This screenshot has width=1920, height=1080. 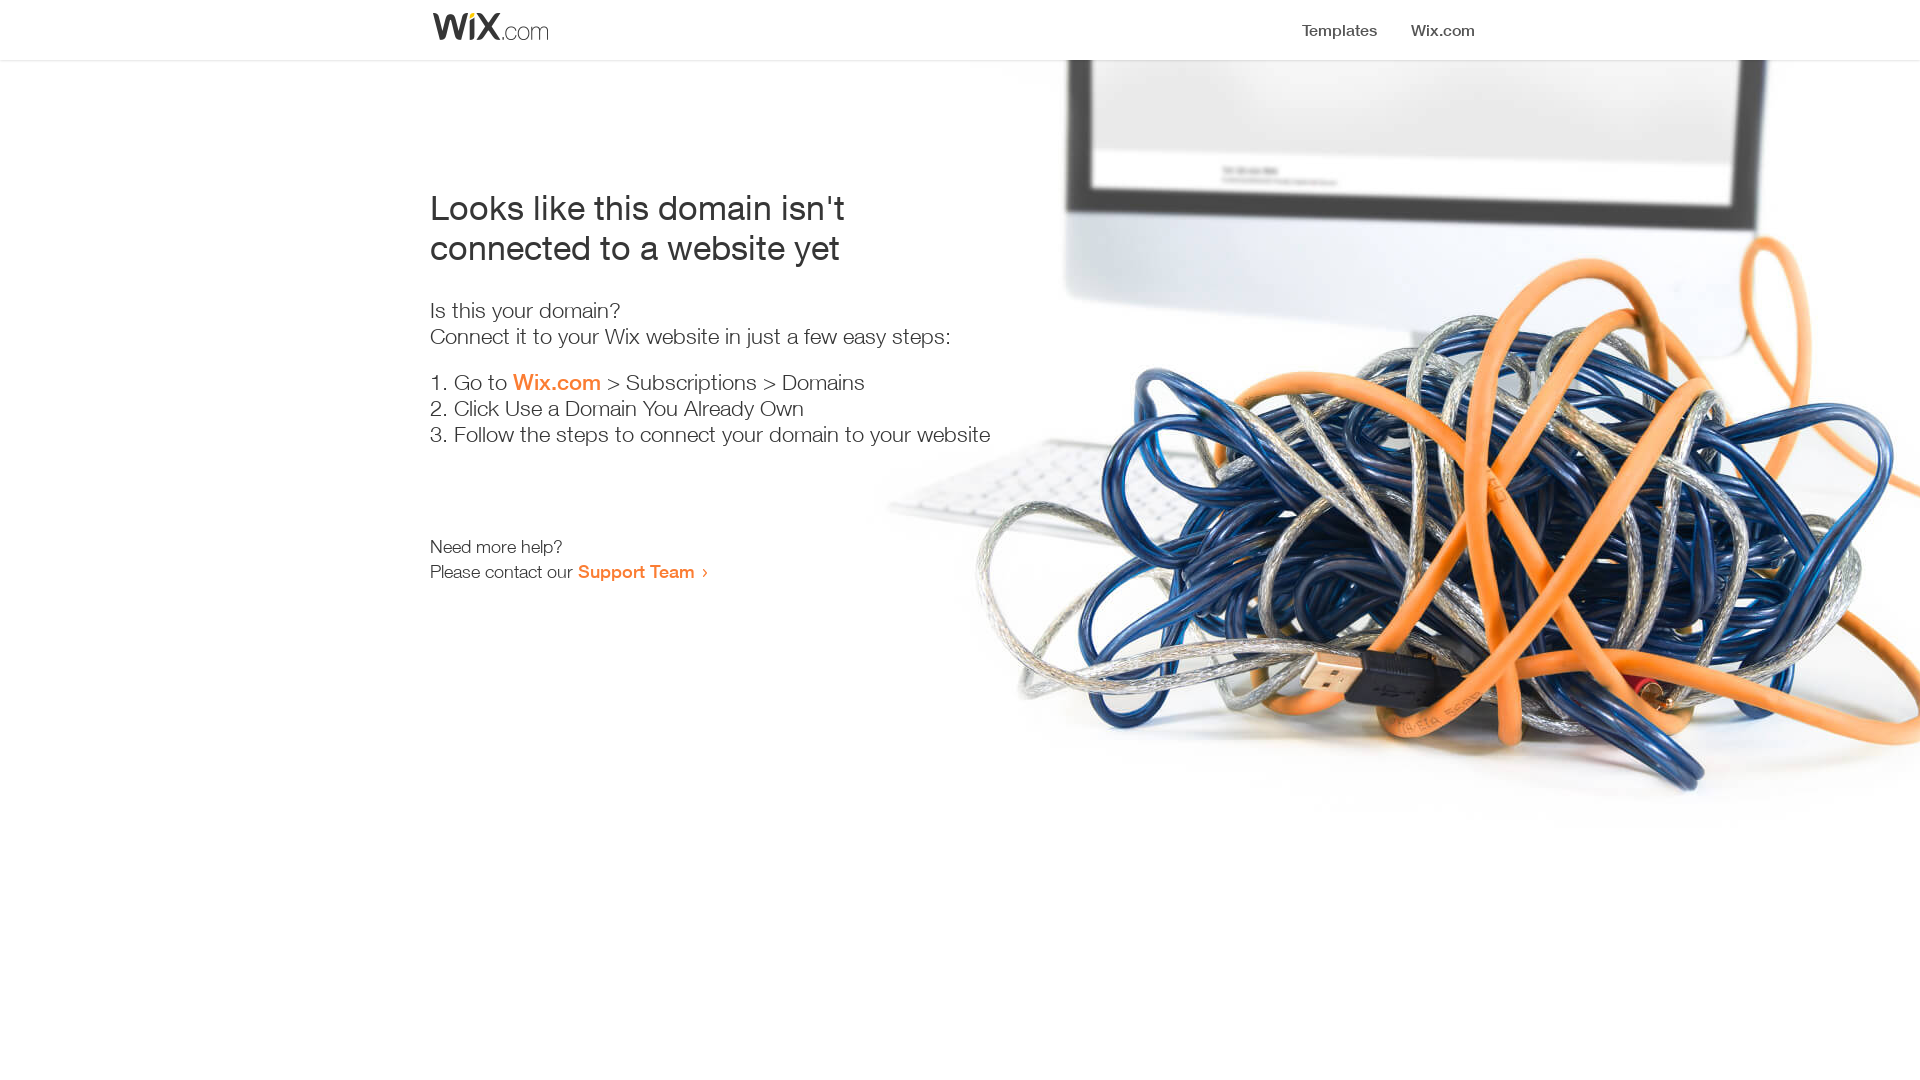 What do you see at coordinates (557, 382) in the screenshot?
I see `Wix.com` at bounding box center [557, 382].